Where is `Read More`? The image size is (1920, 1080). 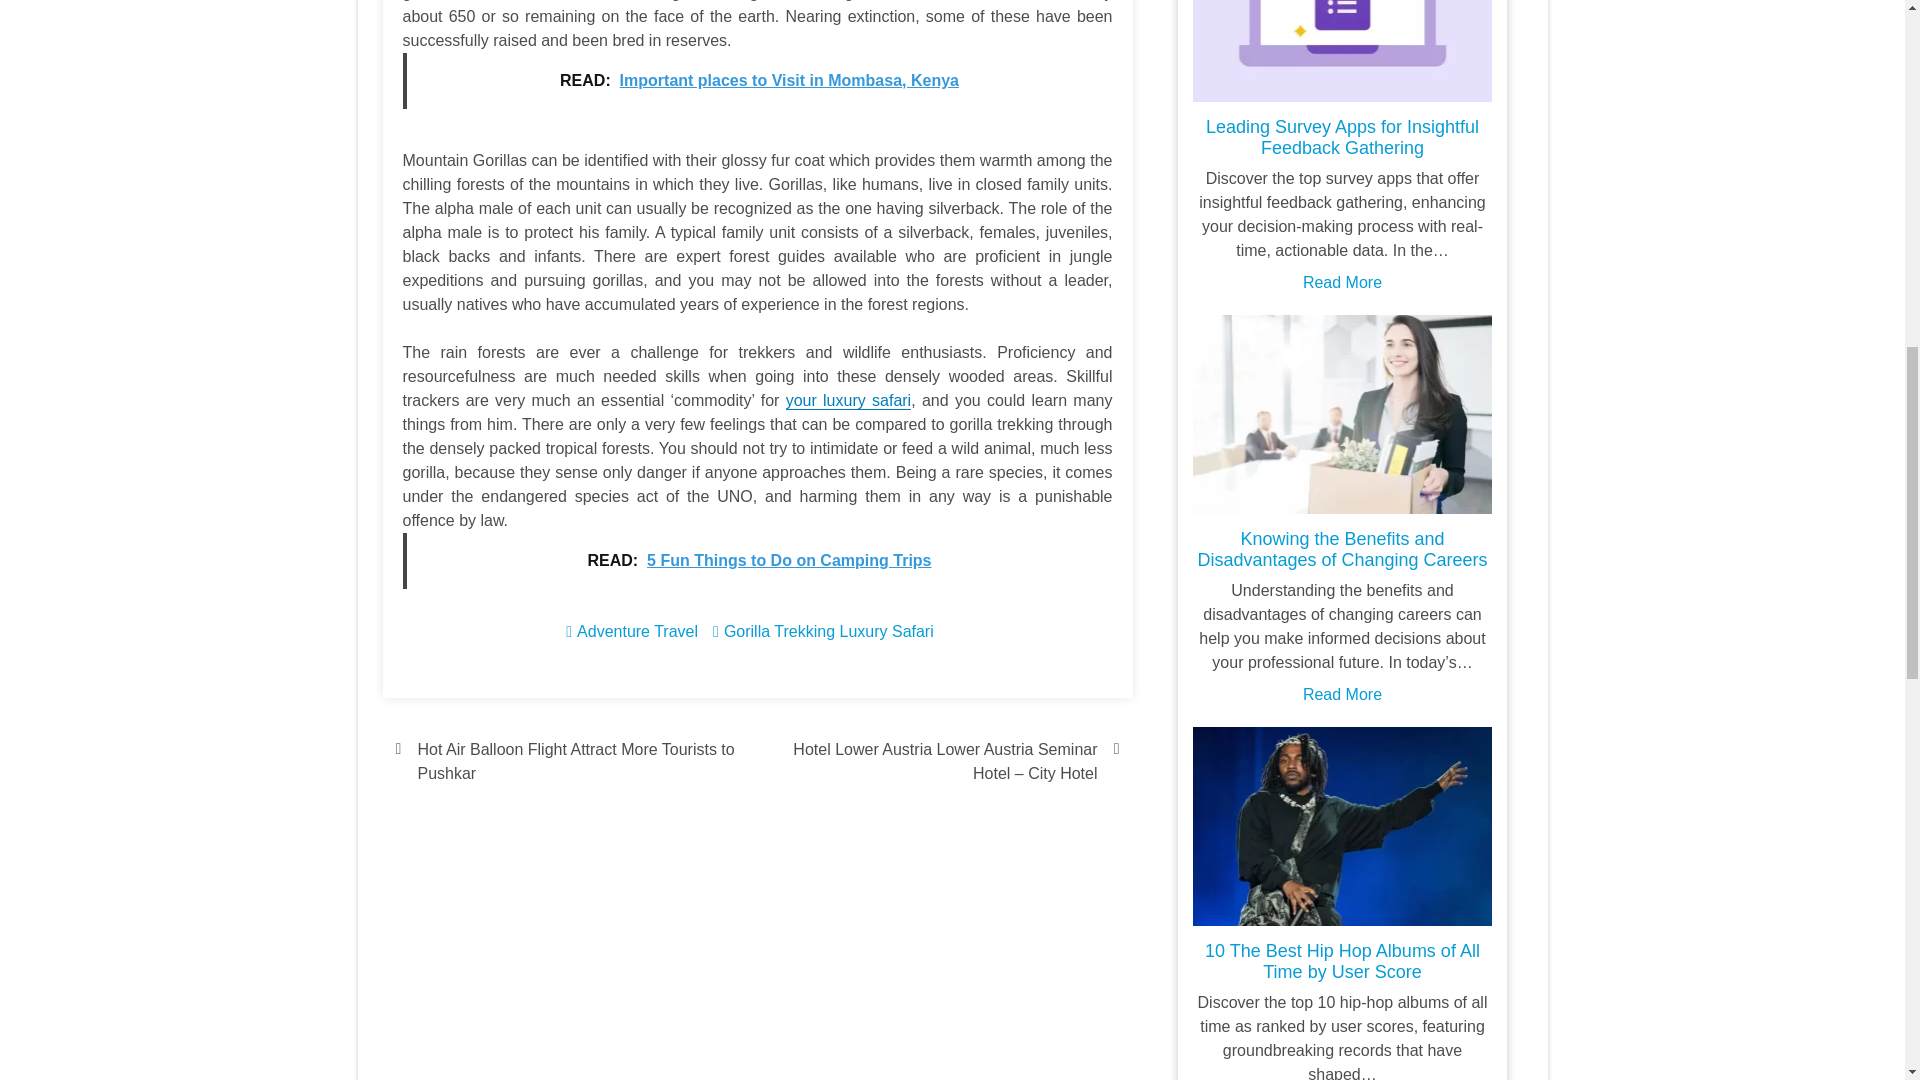
Read More is located at coordinates (1342, 694).